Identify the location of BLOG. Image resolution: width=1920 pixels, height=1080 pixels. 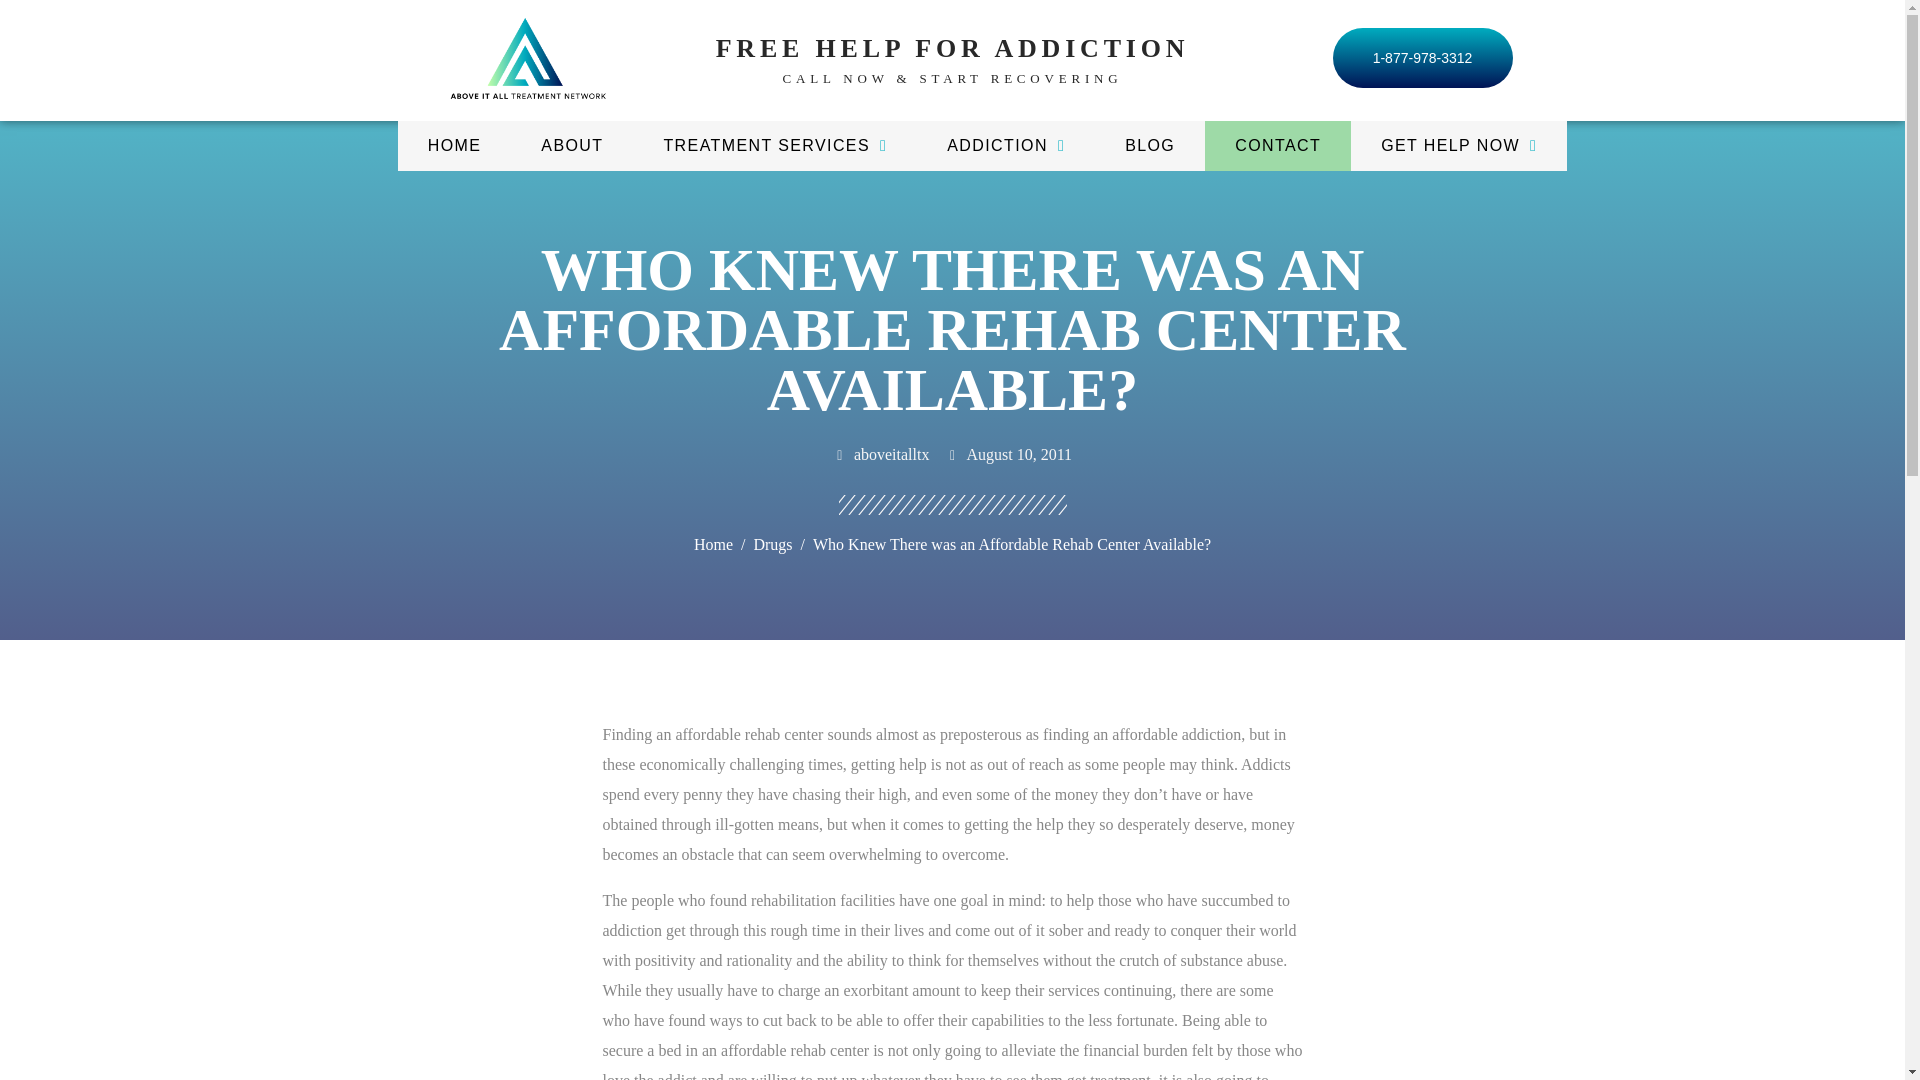
(1150, 145).